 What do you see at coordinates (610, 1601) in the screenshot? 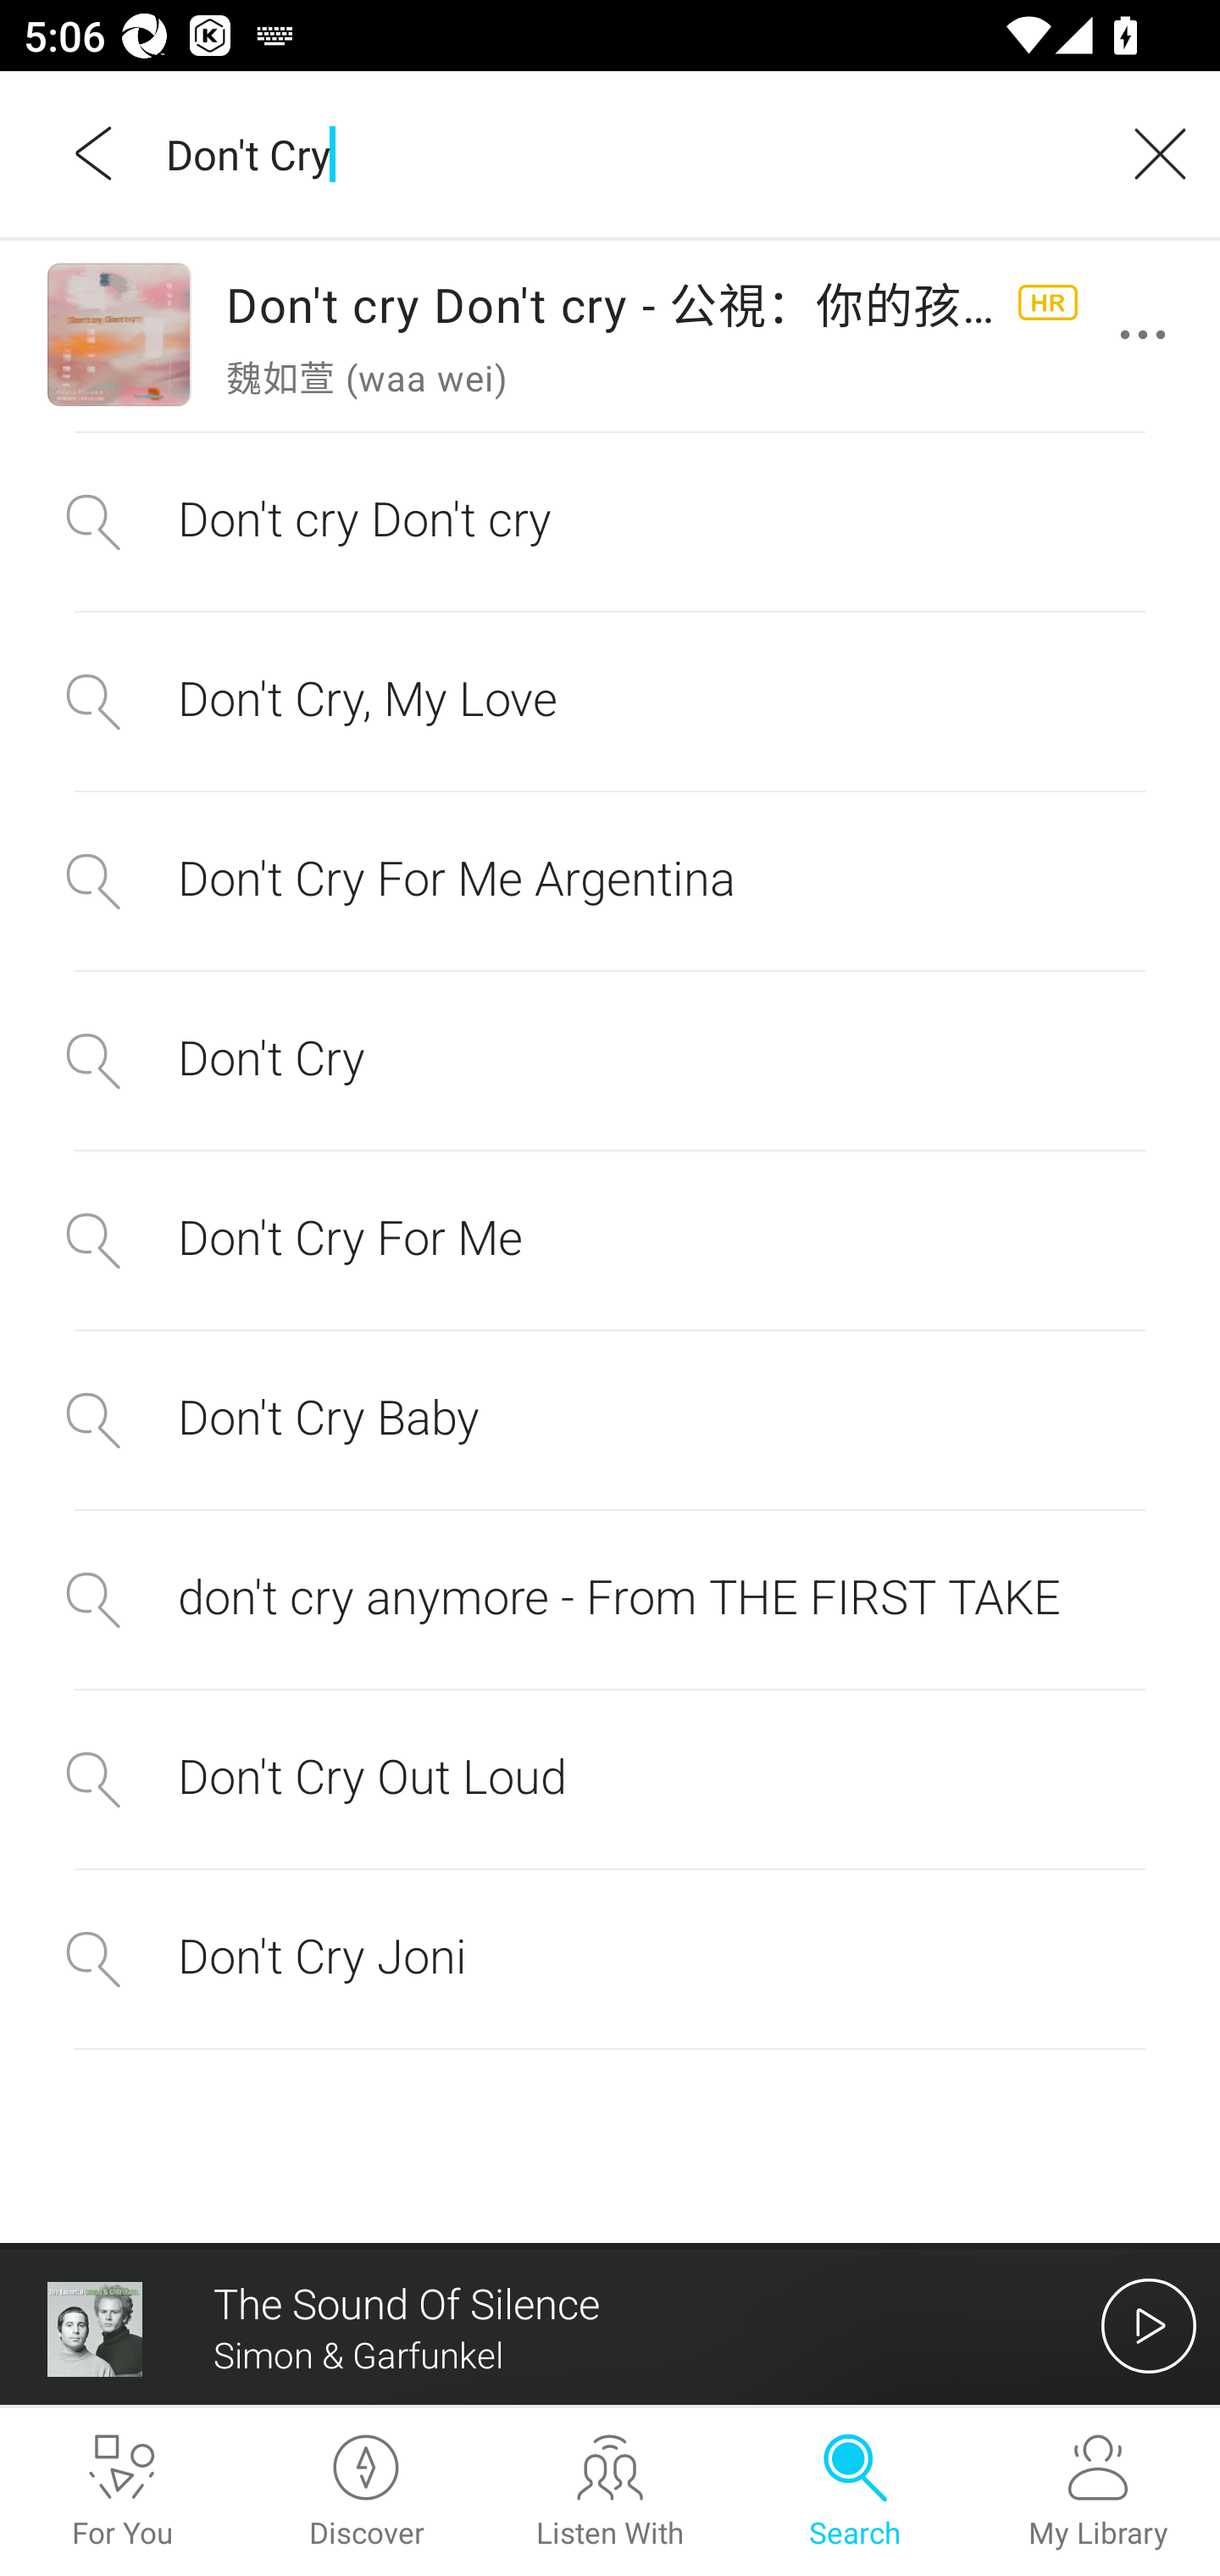
I see `don't cry anymore - From THE FIRST TAKE` at bounding box center [610, 1601].